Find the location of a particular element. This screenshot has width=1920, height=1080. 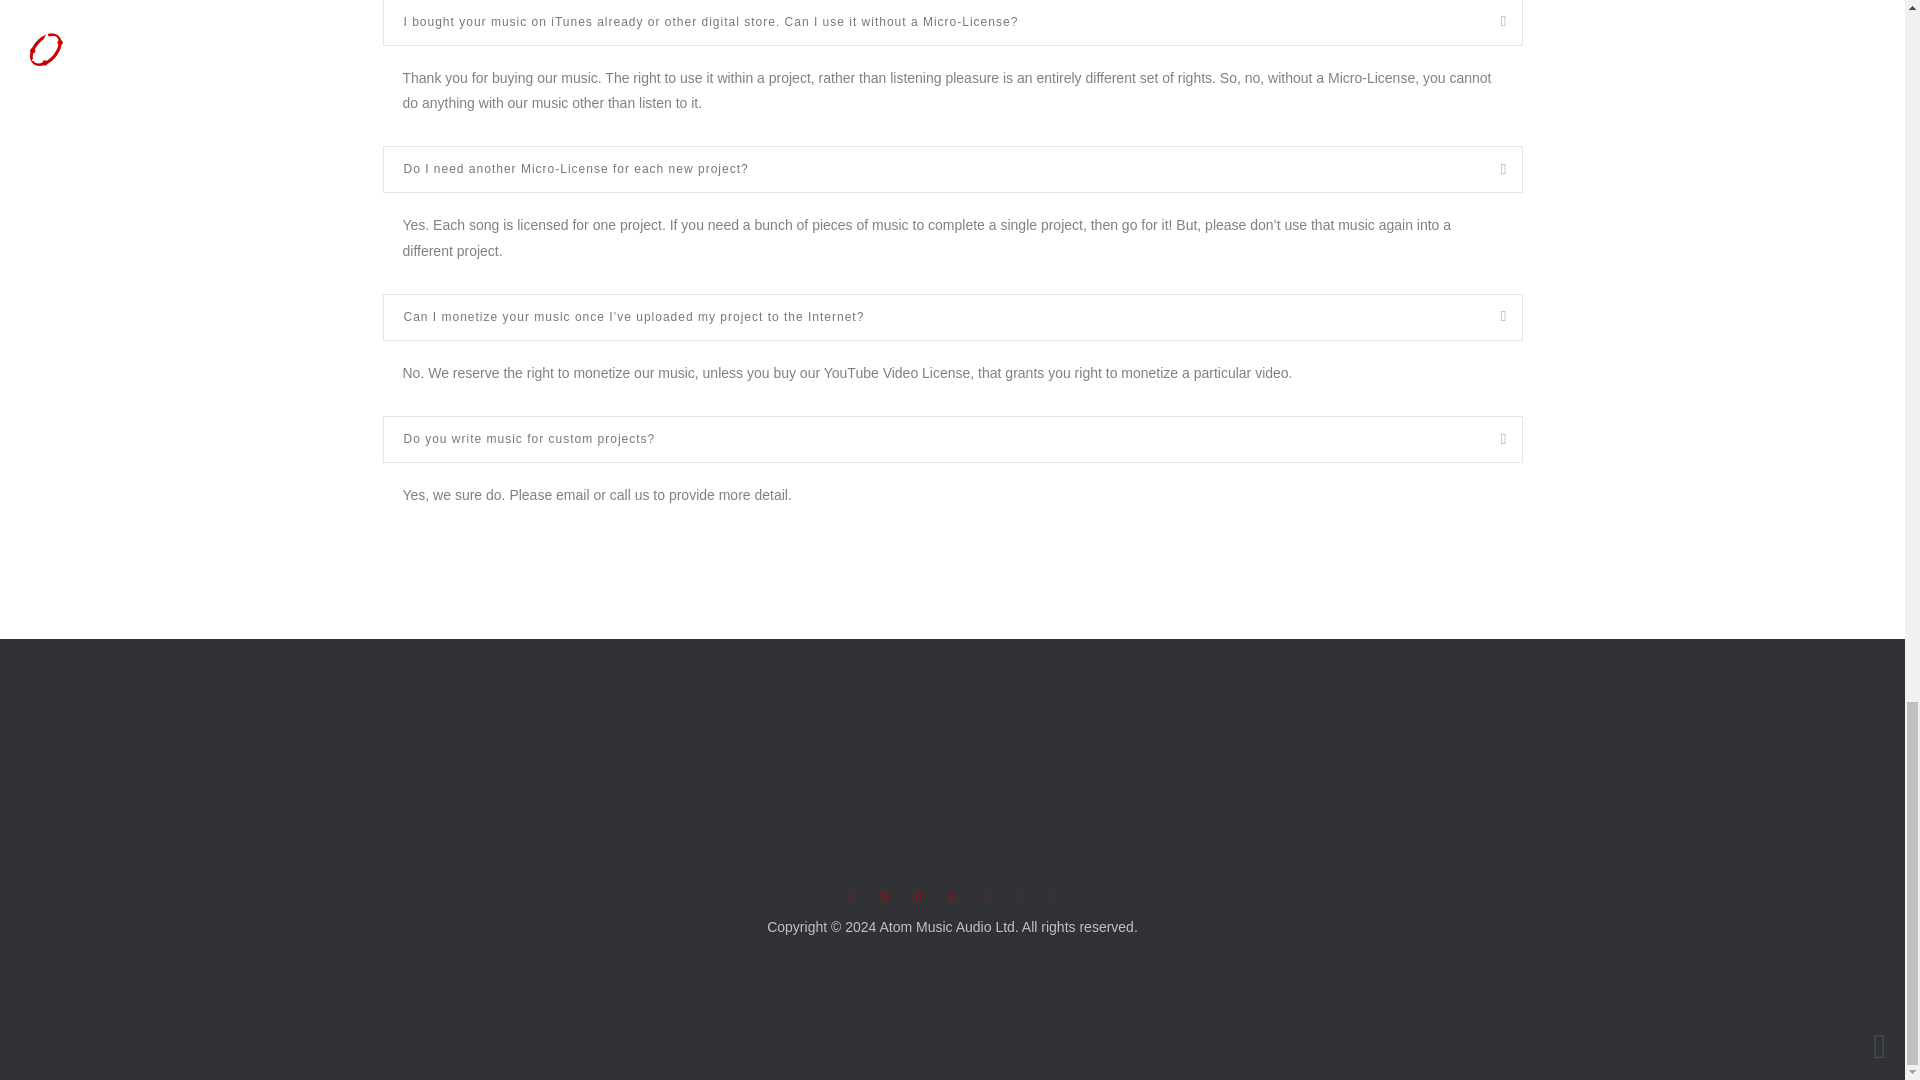

Primal Consultancy - working digital solutions is located at coordinates (953, 975).